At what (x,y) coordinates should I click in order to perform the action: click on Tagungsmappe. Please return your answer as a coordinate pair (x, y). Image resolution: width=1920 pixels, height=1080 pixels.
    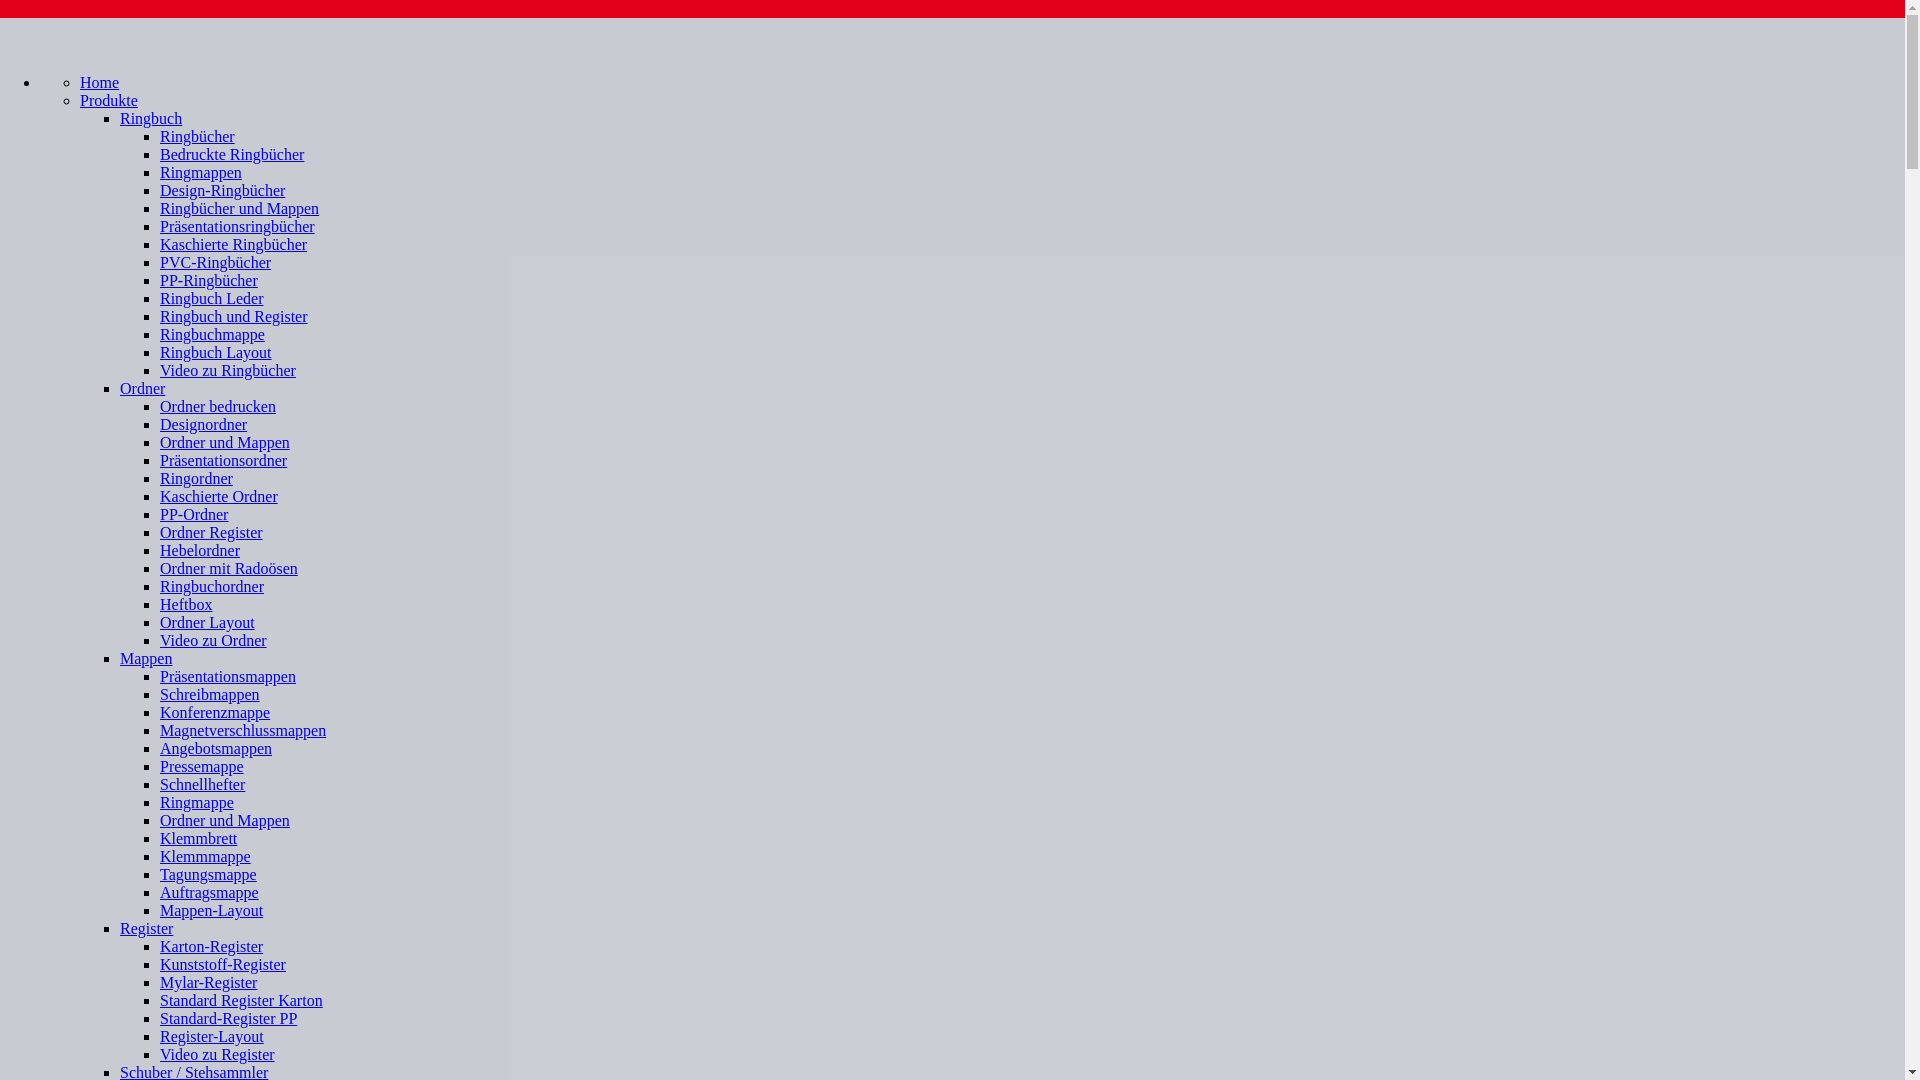
    Looking at the image, I should click on (208, 874).